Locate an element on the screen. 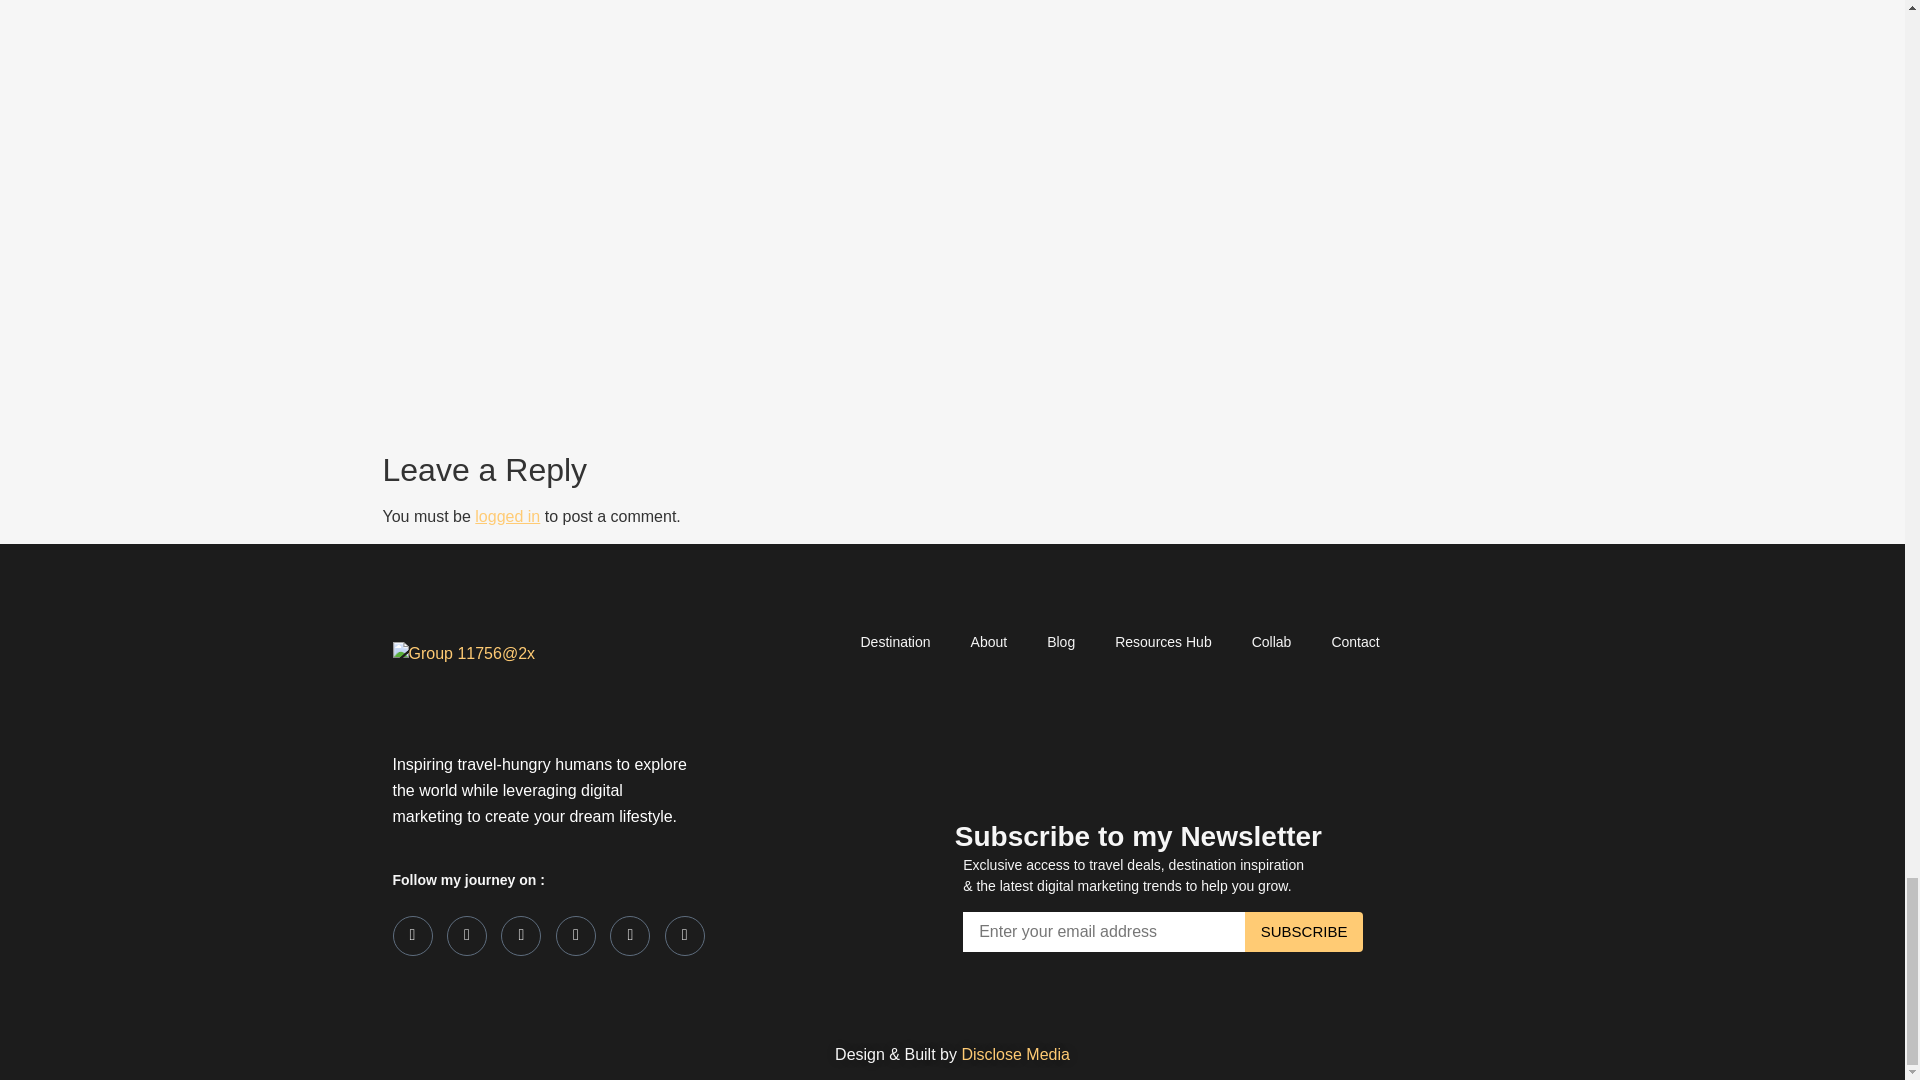 This screenshot has height=1080, width=1920. Blog is located at coordinates (1054, 642).